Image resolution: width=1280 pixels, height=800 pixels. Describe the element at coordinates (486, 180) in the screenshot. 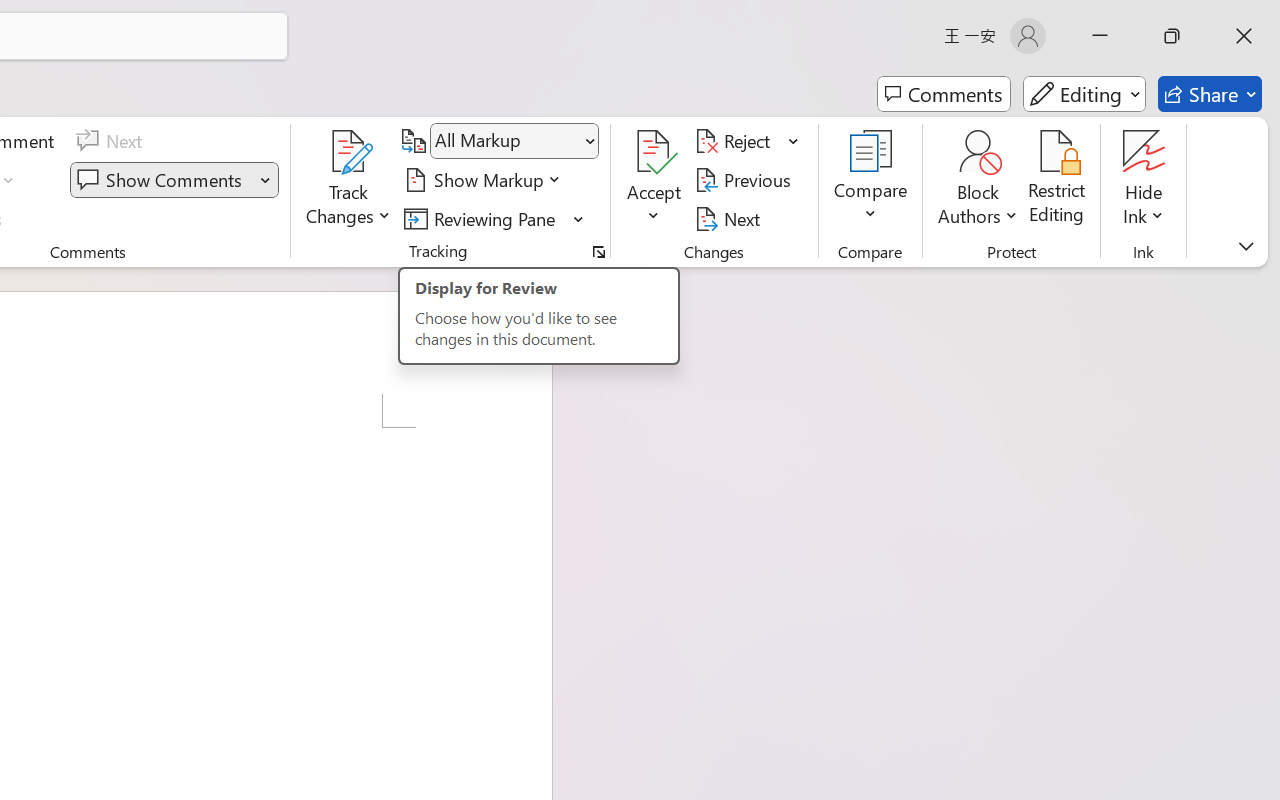

I see `Show Markup` at that location.